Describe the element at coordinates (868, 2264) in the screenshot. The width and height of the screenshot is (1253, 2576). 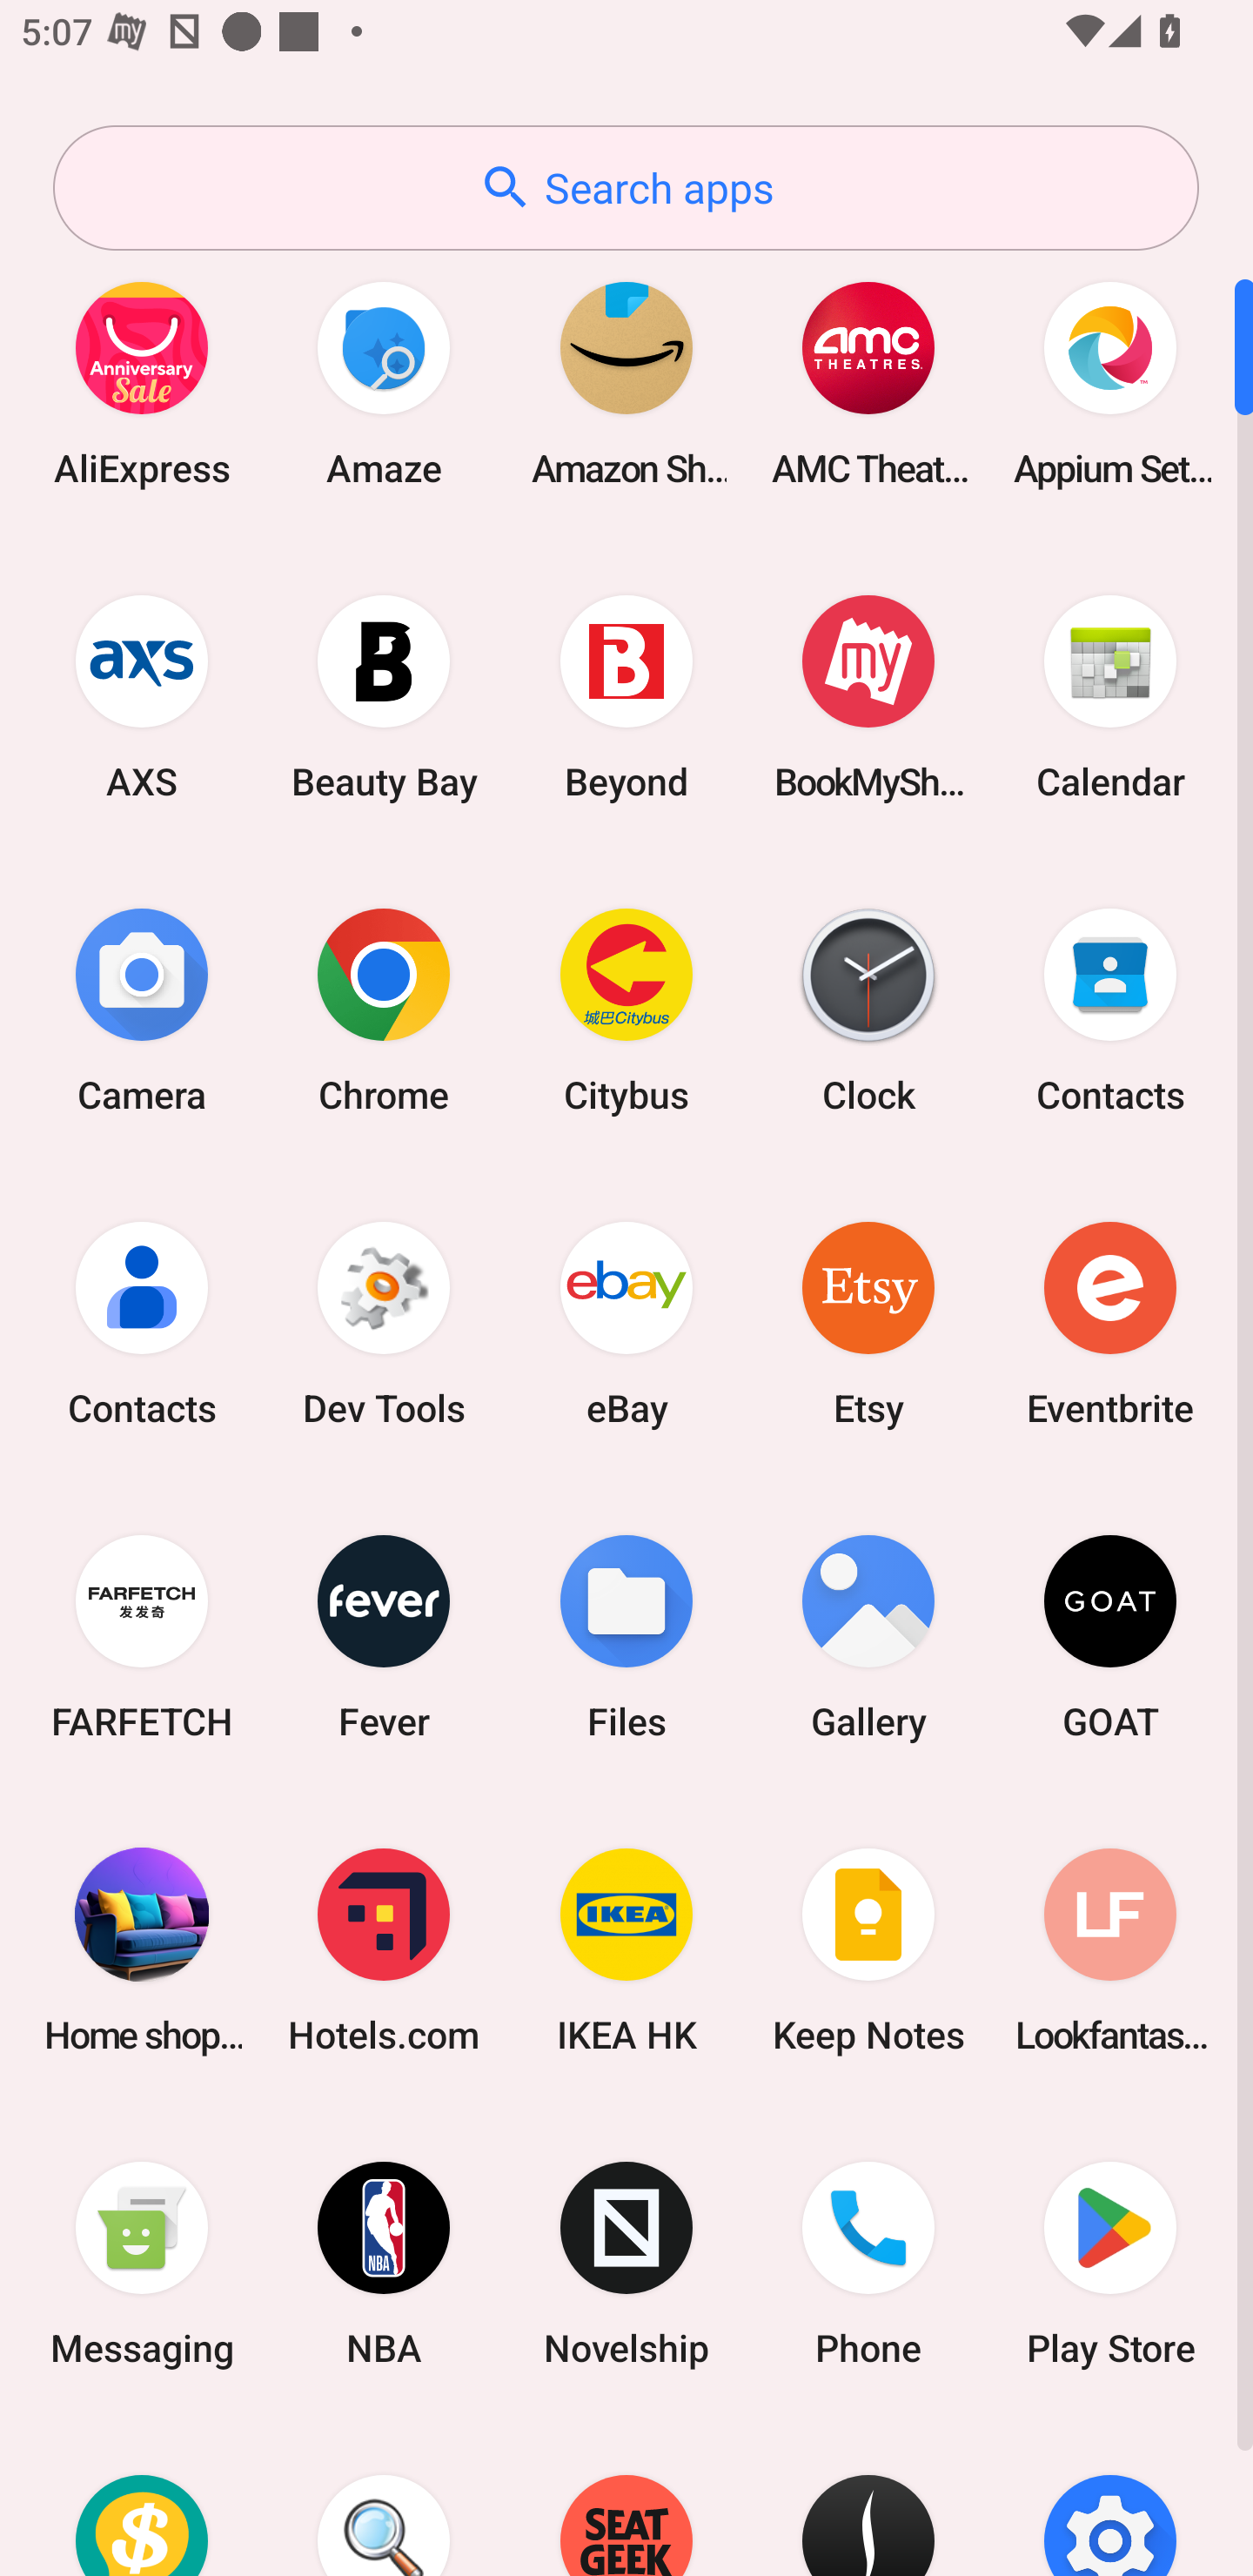
I see `Phone` at that location.